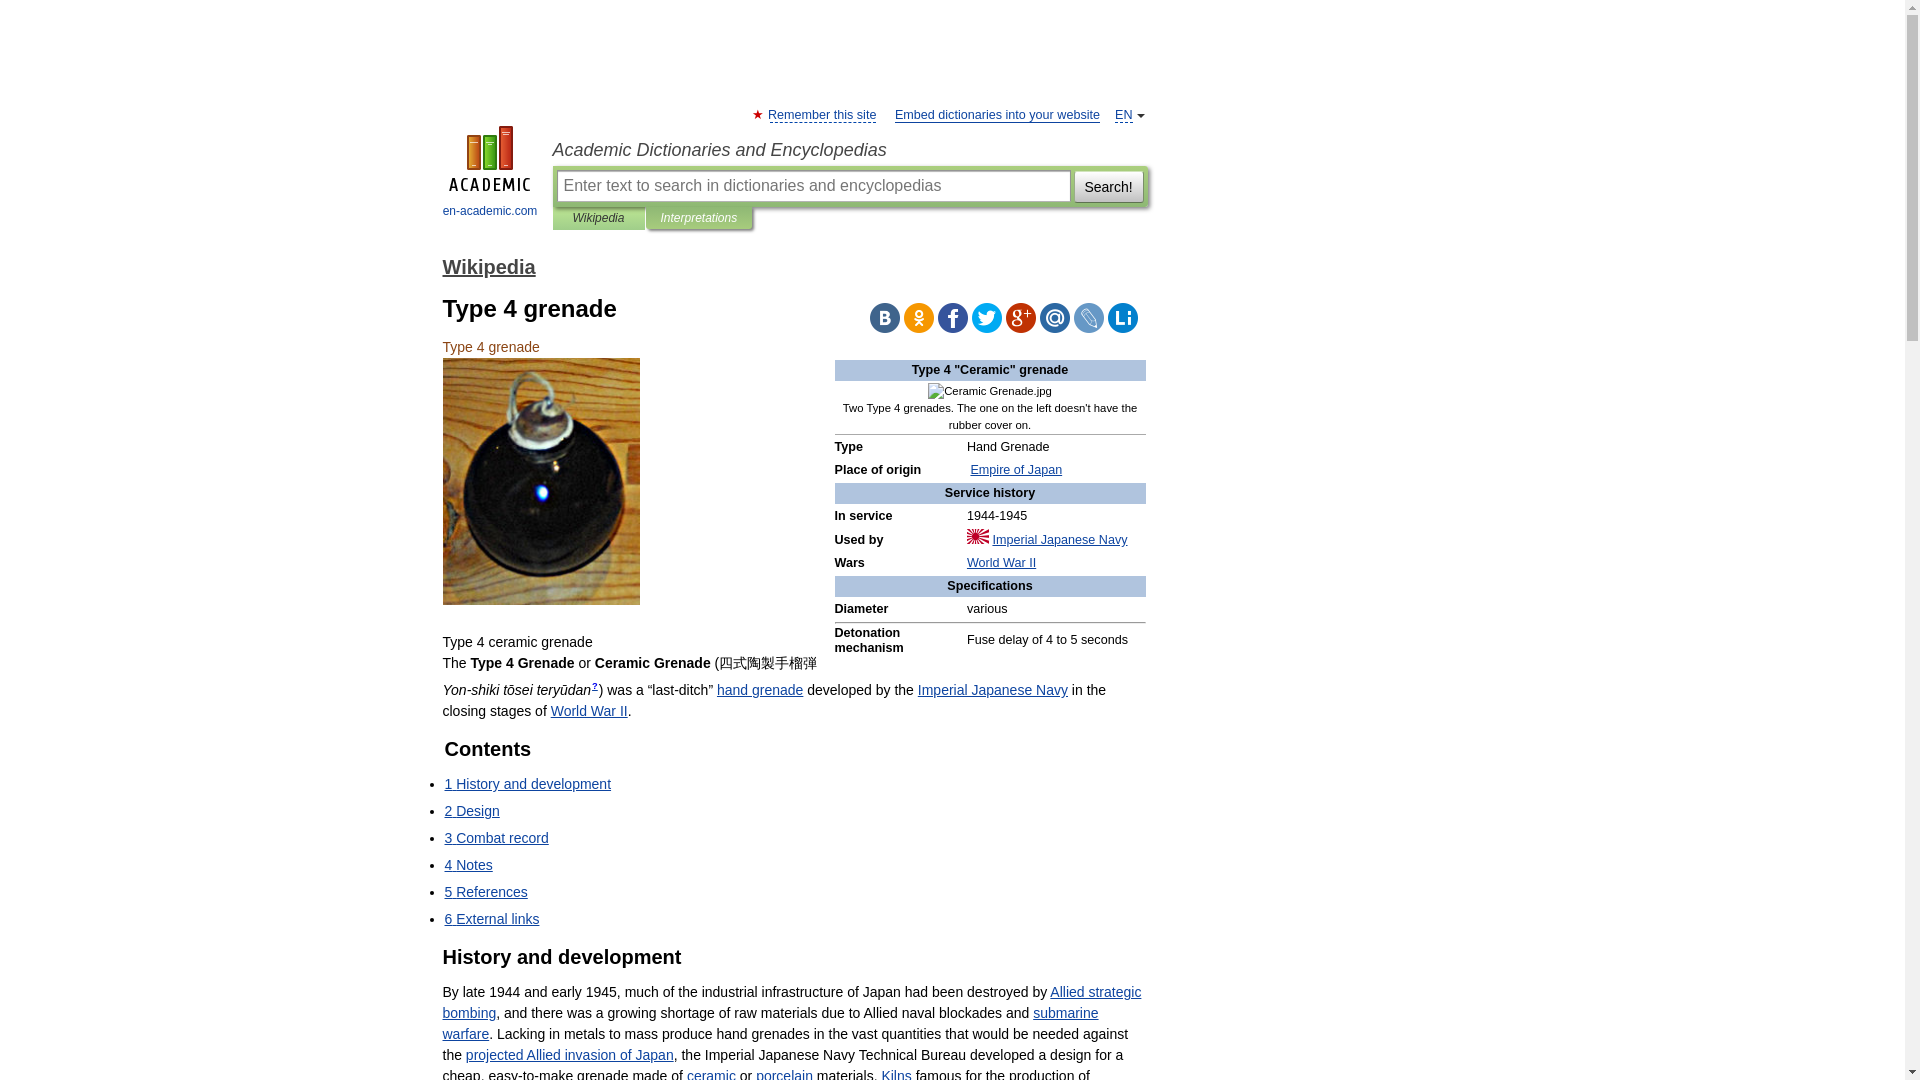 Image resolution: width=1920 pixels, height=1080 pixels. What do you see at coordinates (1060, 540) in the screenshot?
I see `Imperial Japanese Navy` at bounding box center [1060, 540].